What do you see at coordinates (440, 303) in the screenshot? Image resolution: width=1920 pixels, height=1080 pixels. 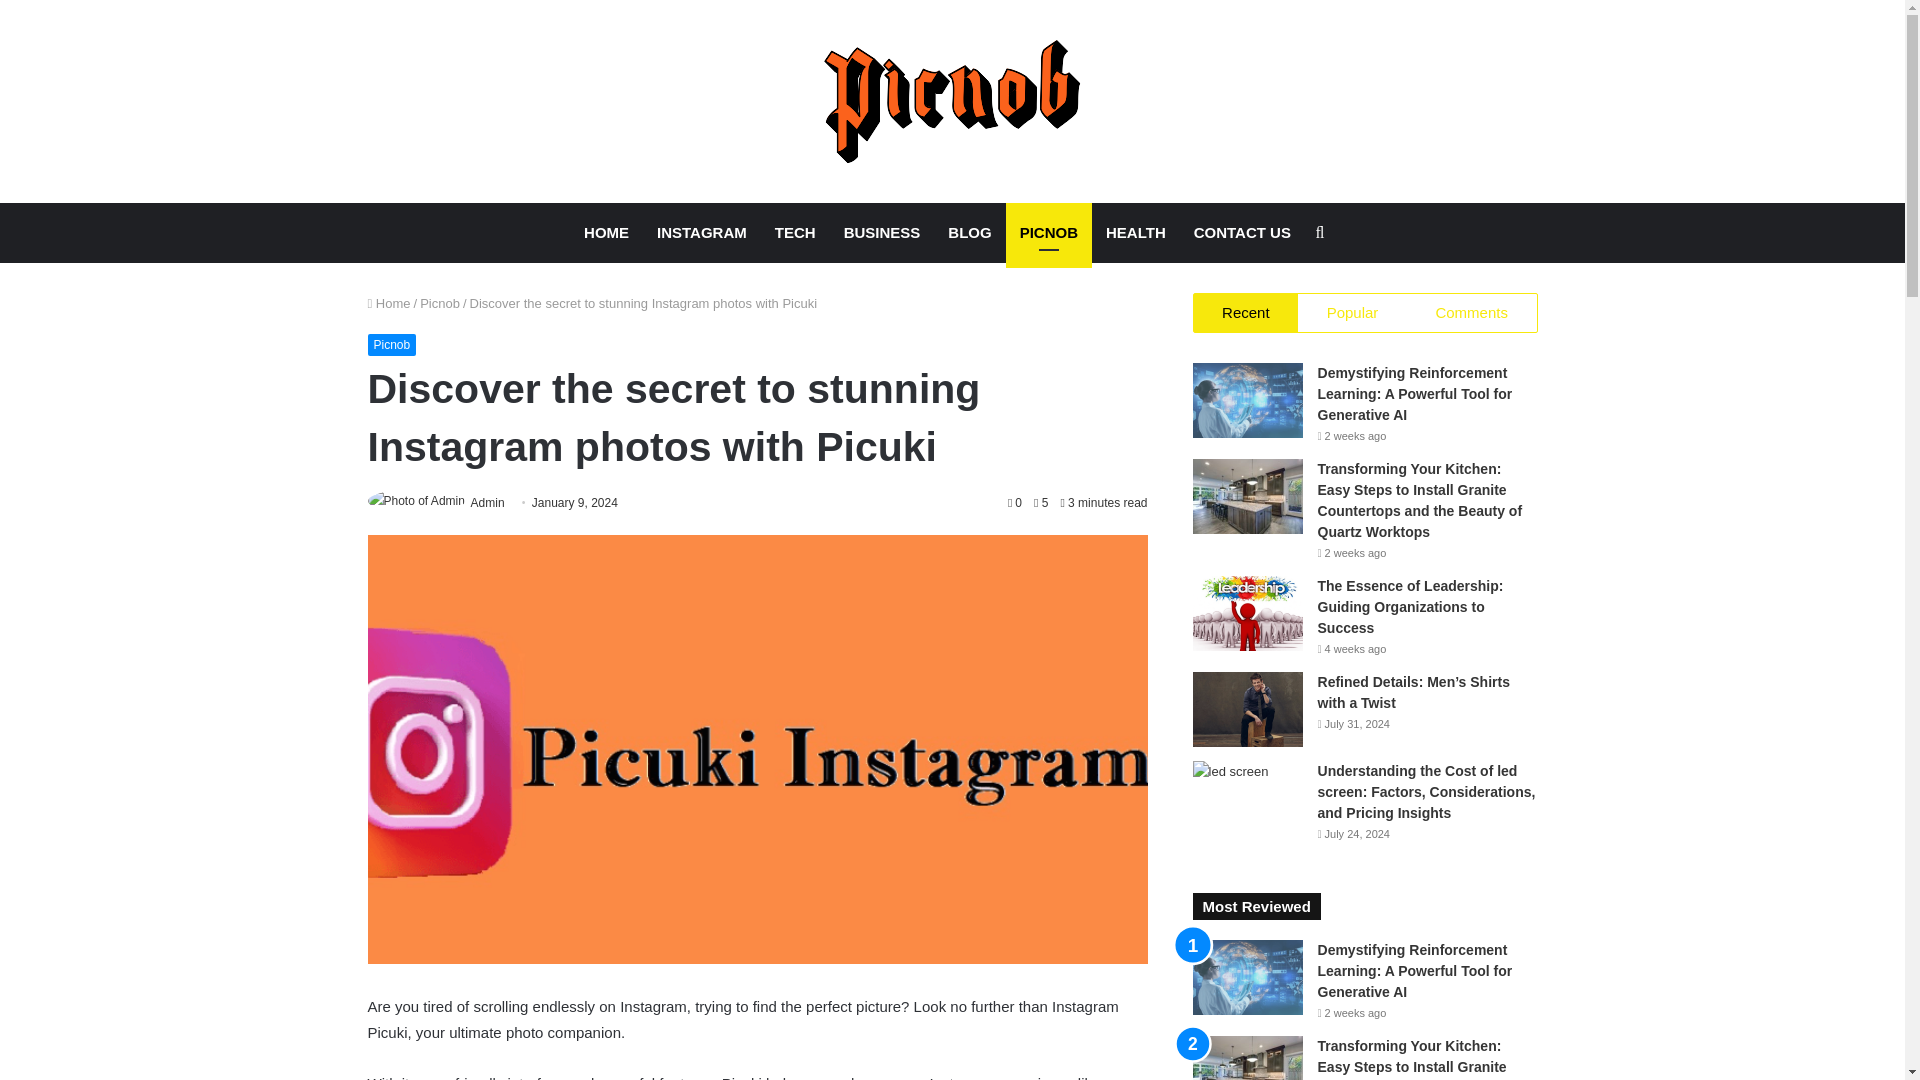 I see `Picnob` at bounding box center [440, 303].